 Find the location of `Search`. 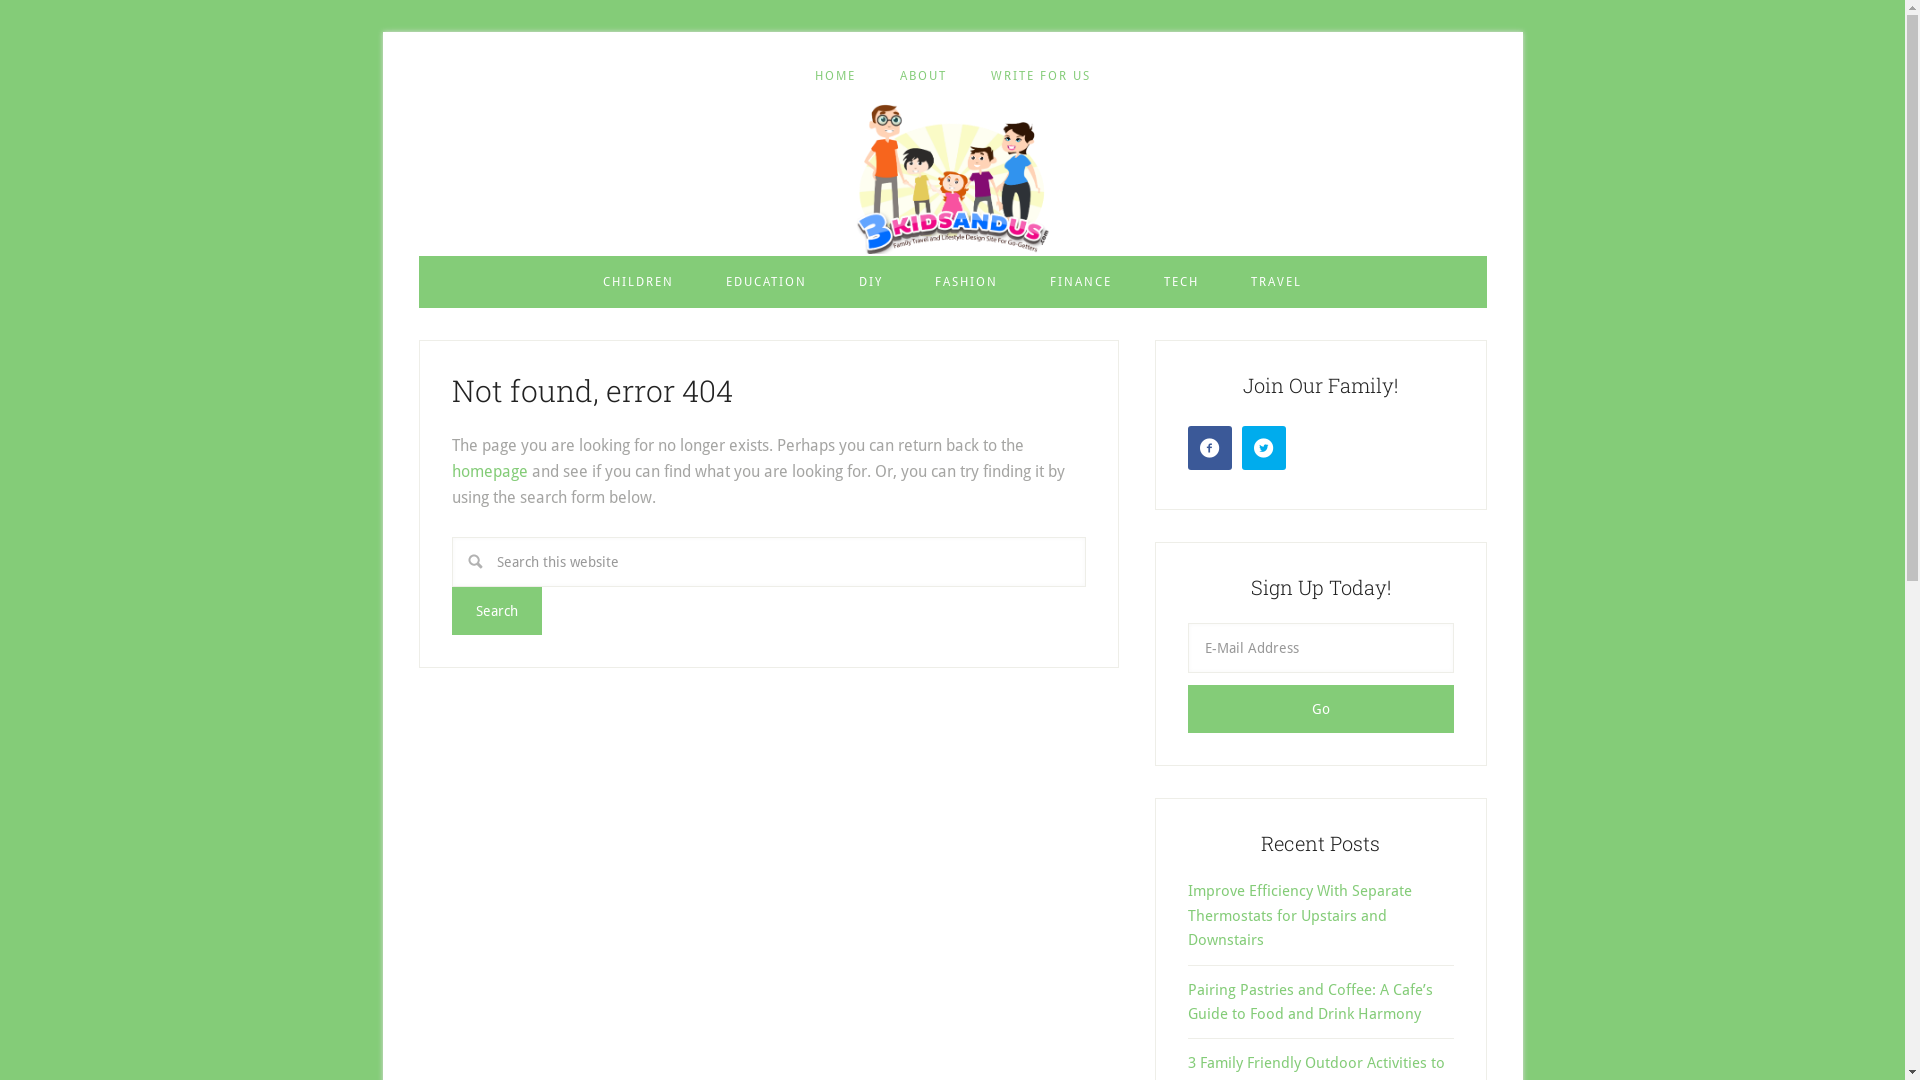

Search is located at coordinates (497, 610).